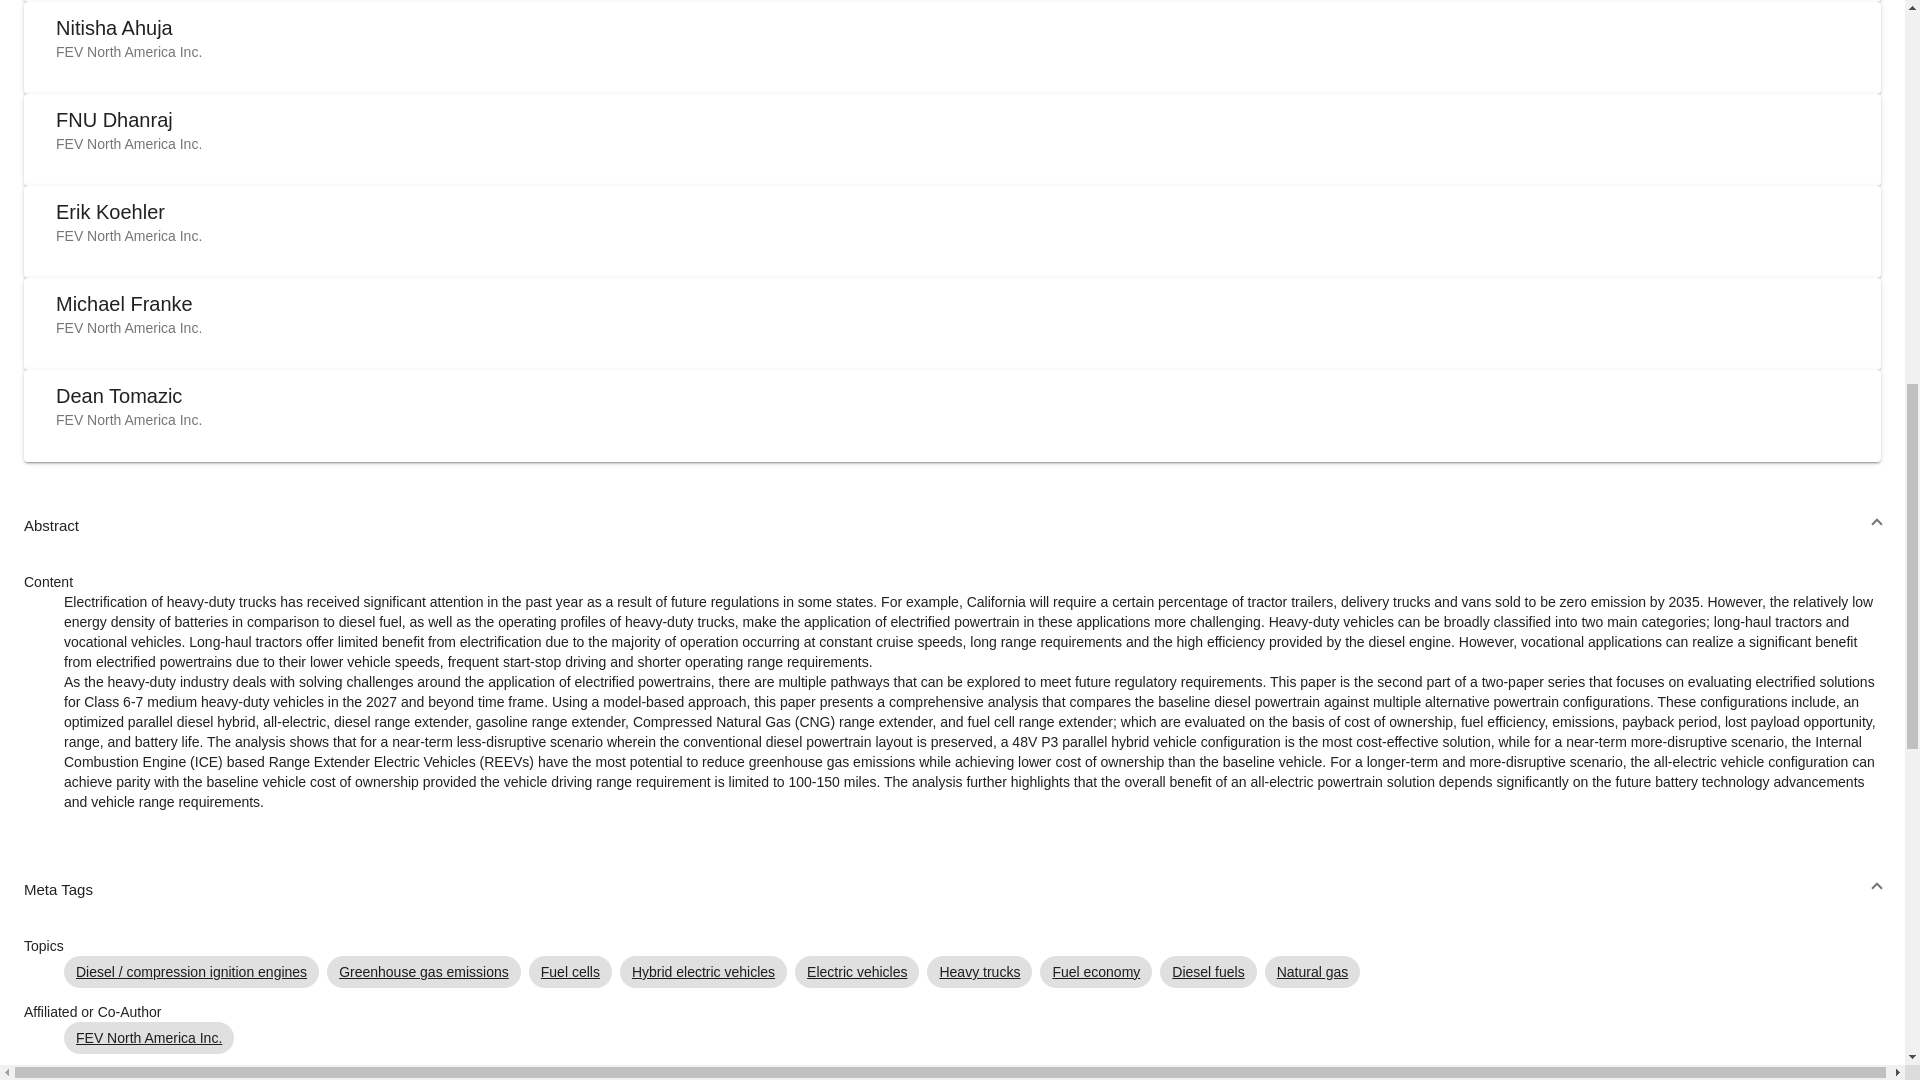 The width and height of the screenshot is (1920, 1080). I want to click on Nitisha Ahuja, so click(114, 28).